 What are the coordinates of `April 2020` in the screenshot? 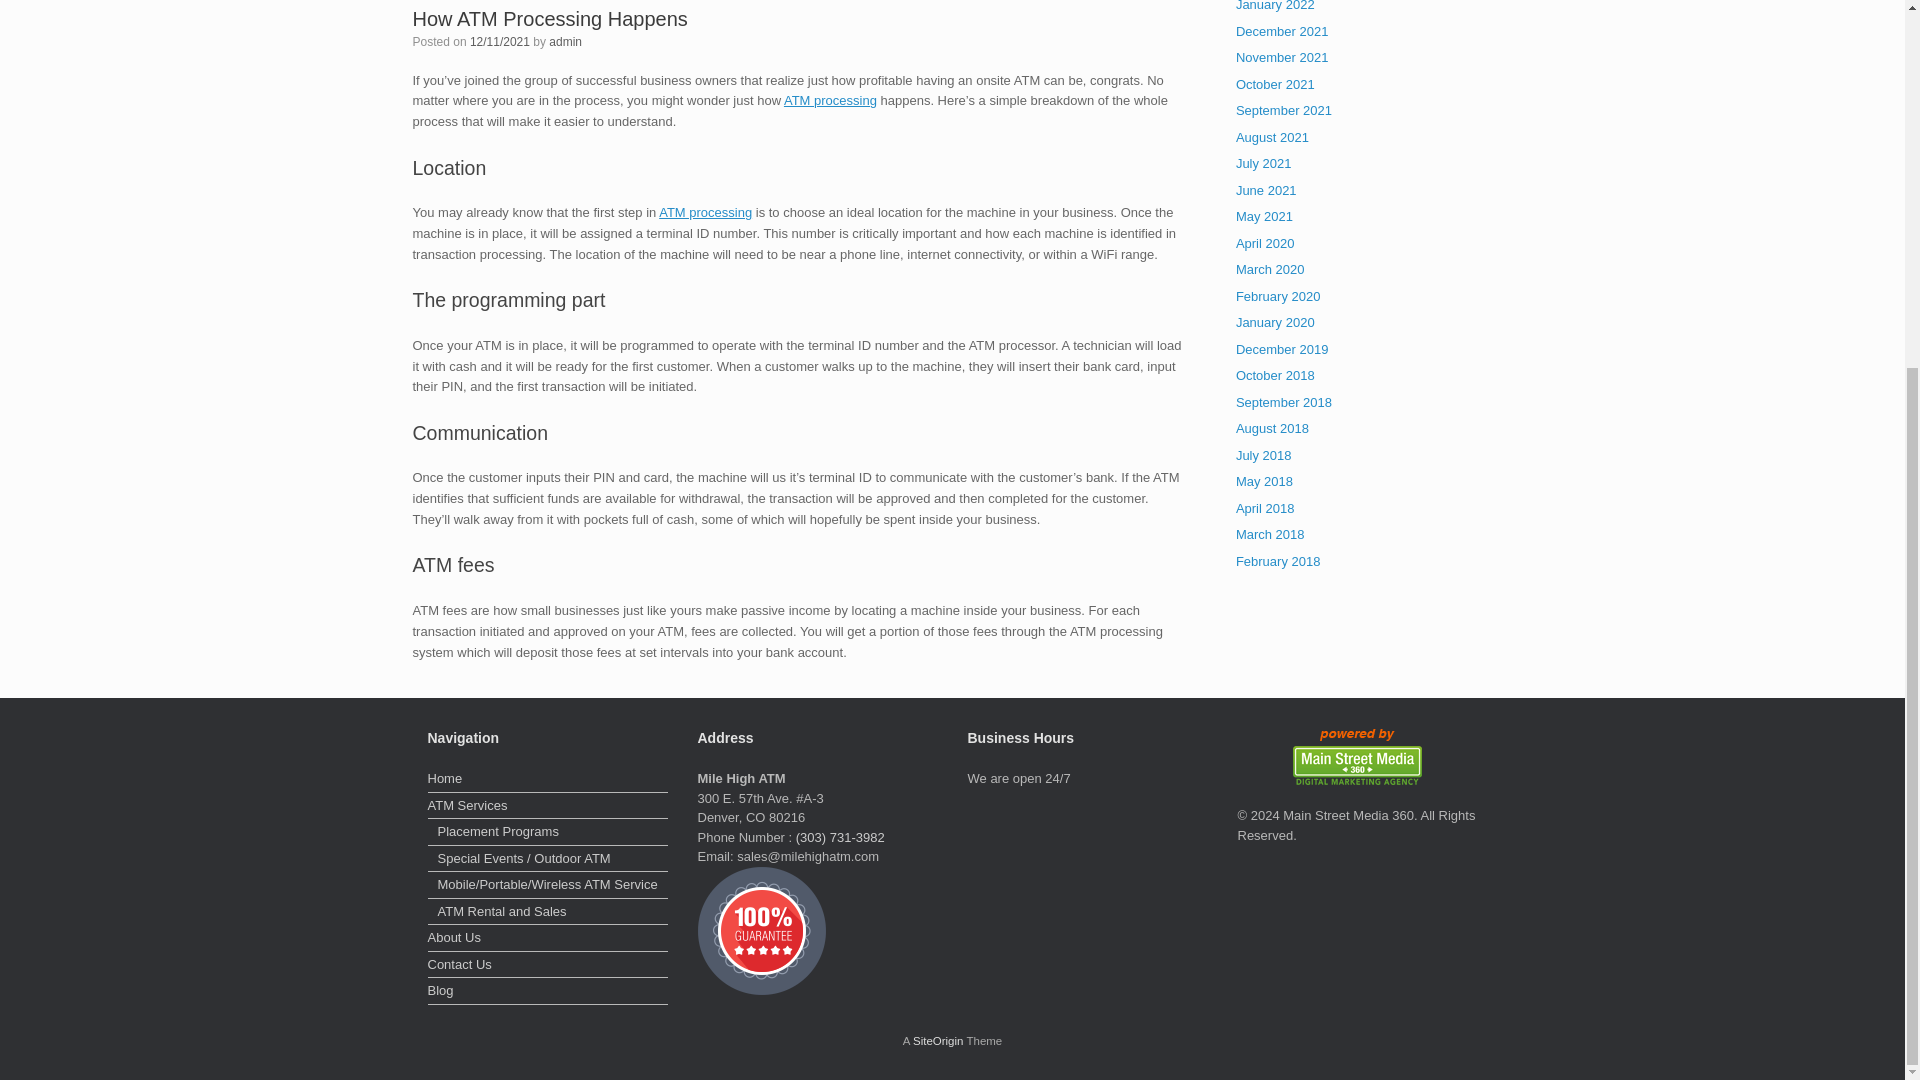 It's located at (1265, 243).